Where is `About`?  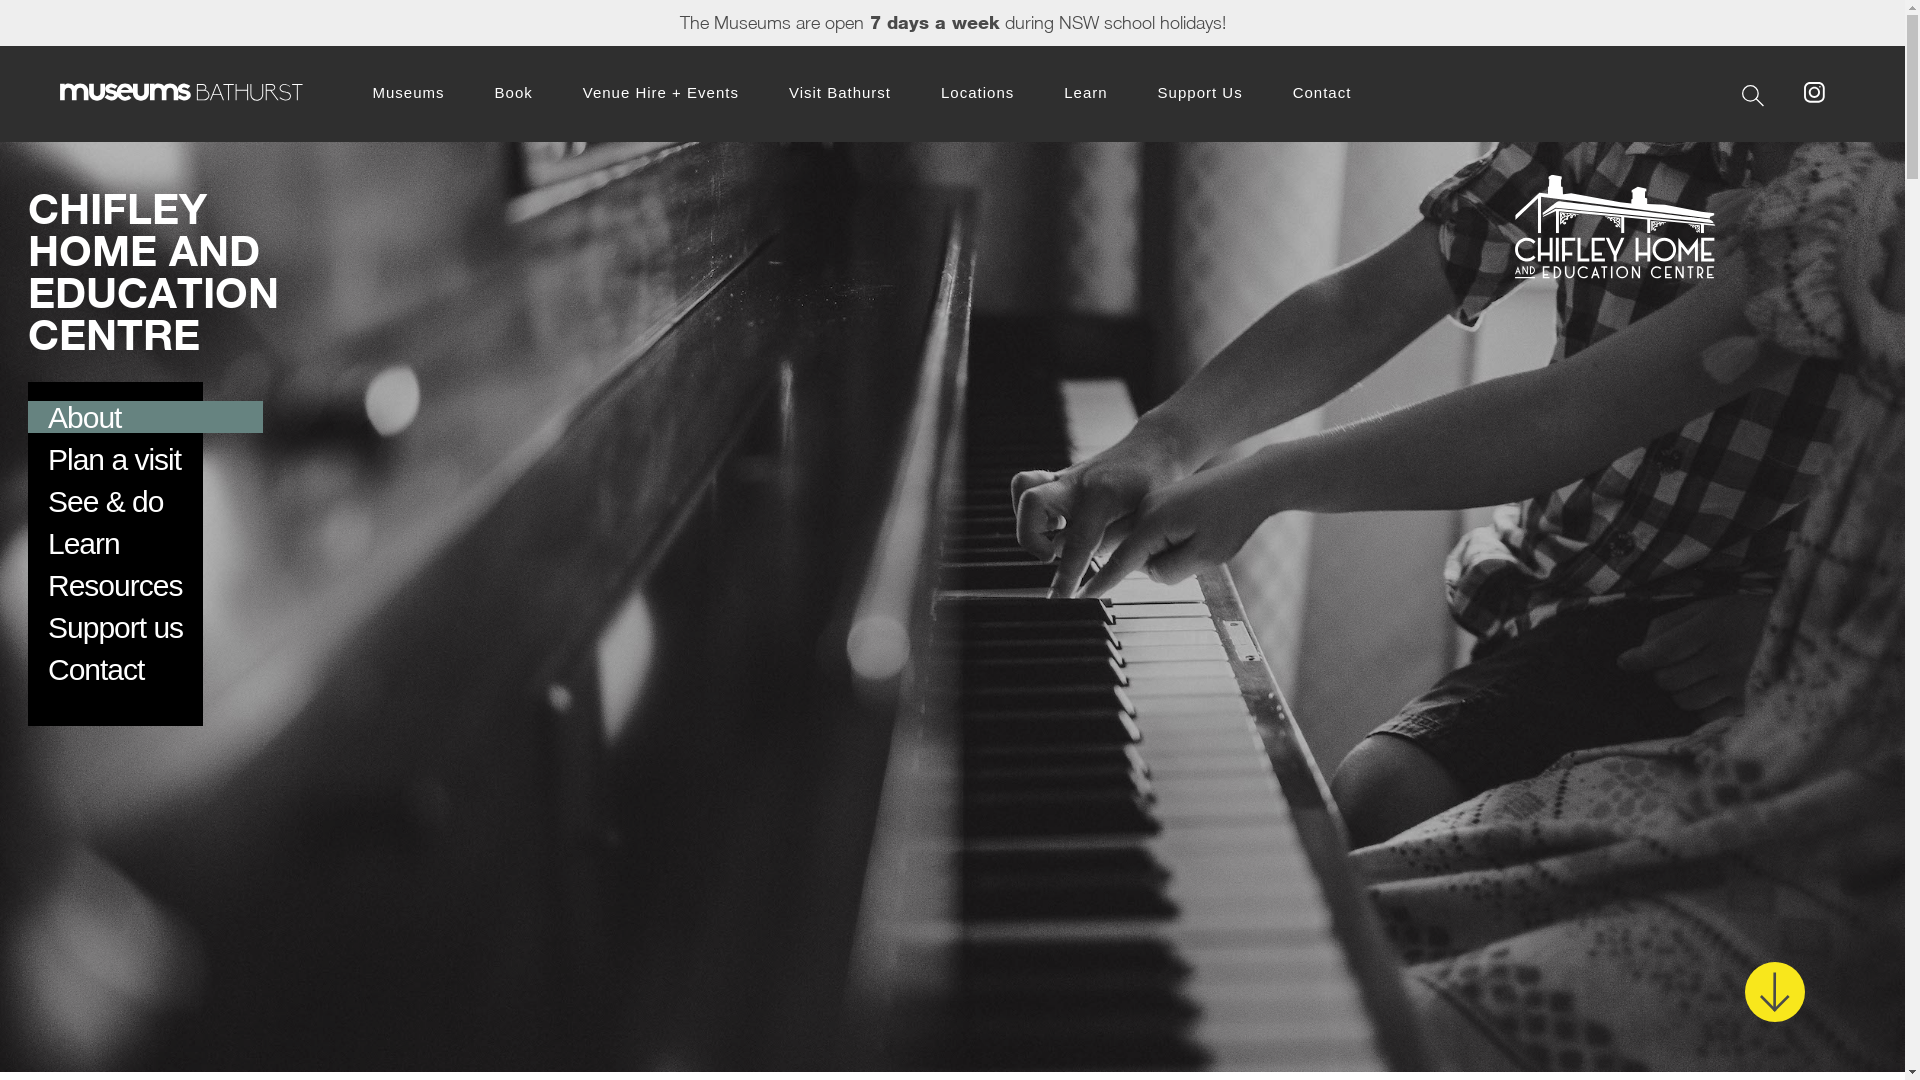 About is located at coordinates (84, 418).